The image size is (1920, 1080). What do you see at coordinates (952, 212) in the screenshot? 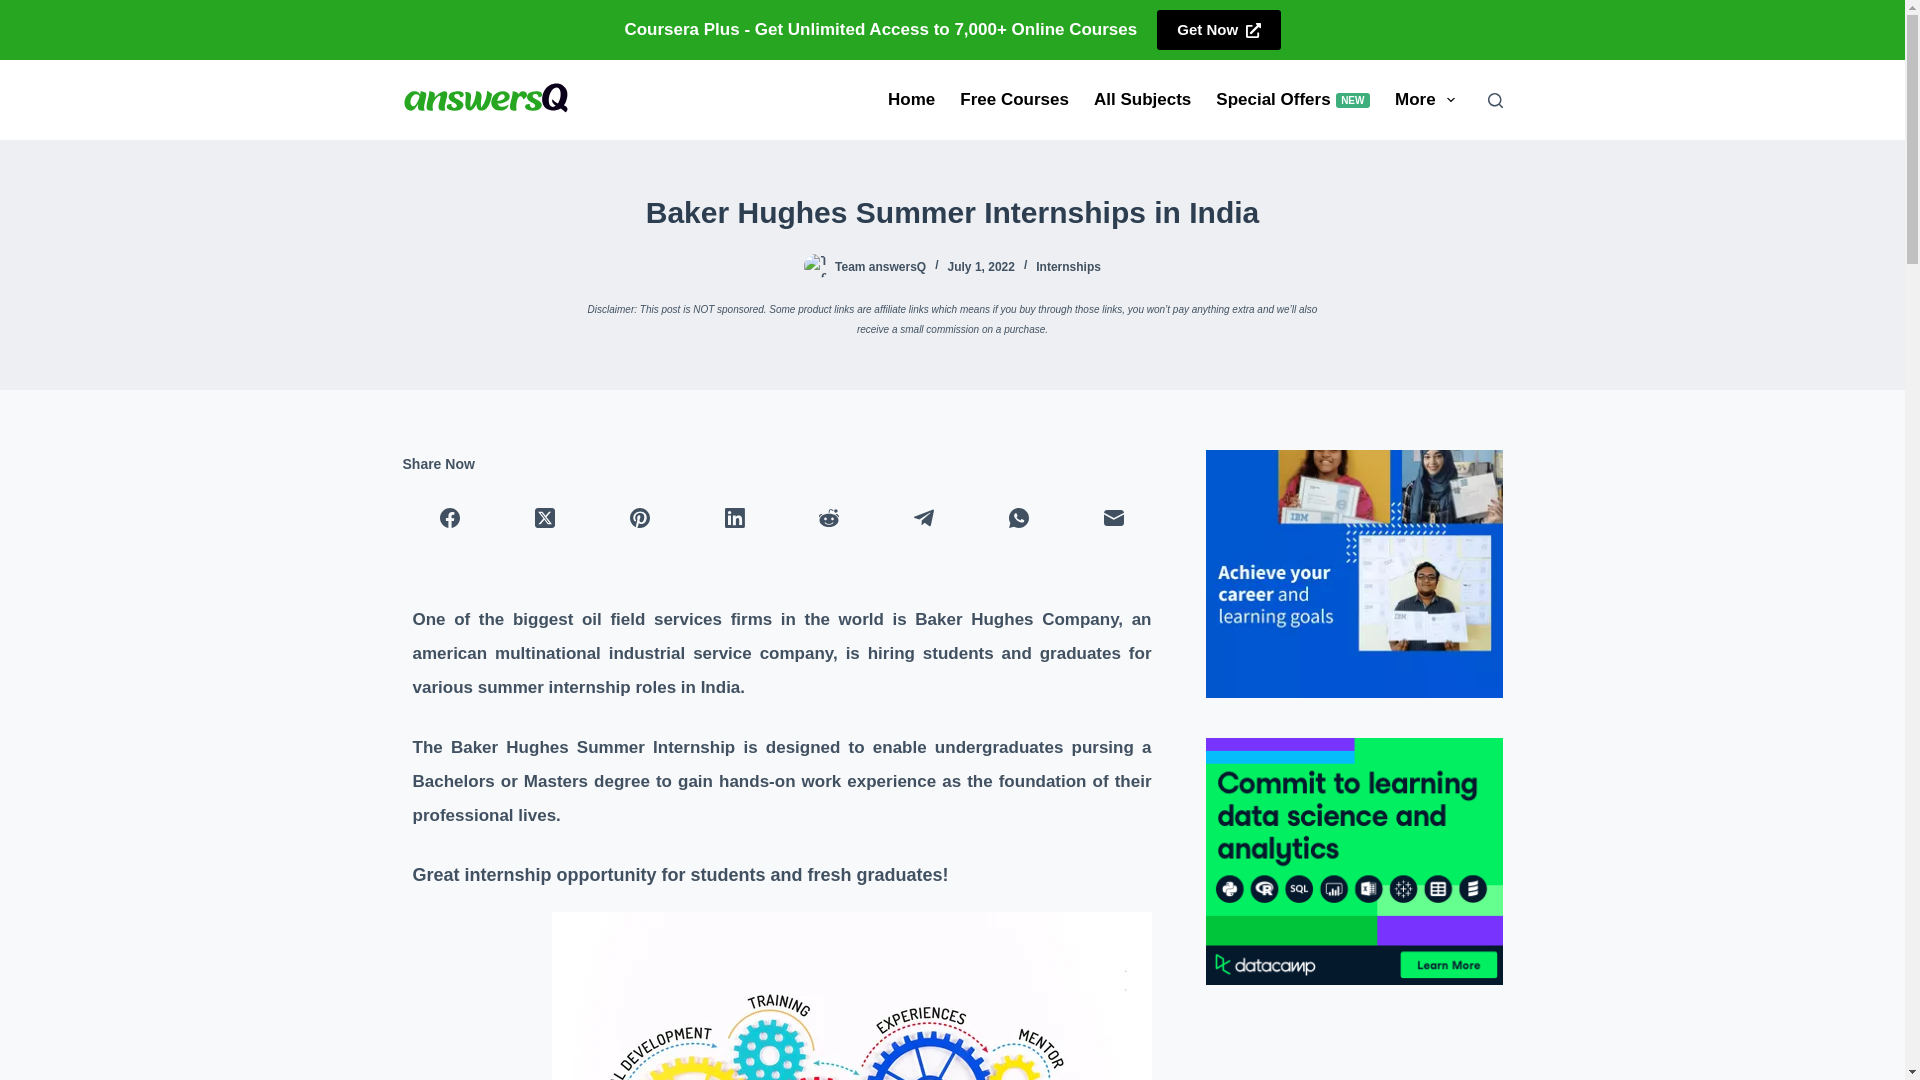
I see `Baker Hughes Summer Internships in India` at bounding box center [952, 212].